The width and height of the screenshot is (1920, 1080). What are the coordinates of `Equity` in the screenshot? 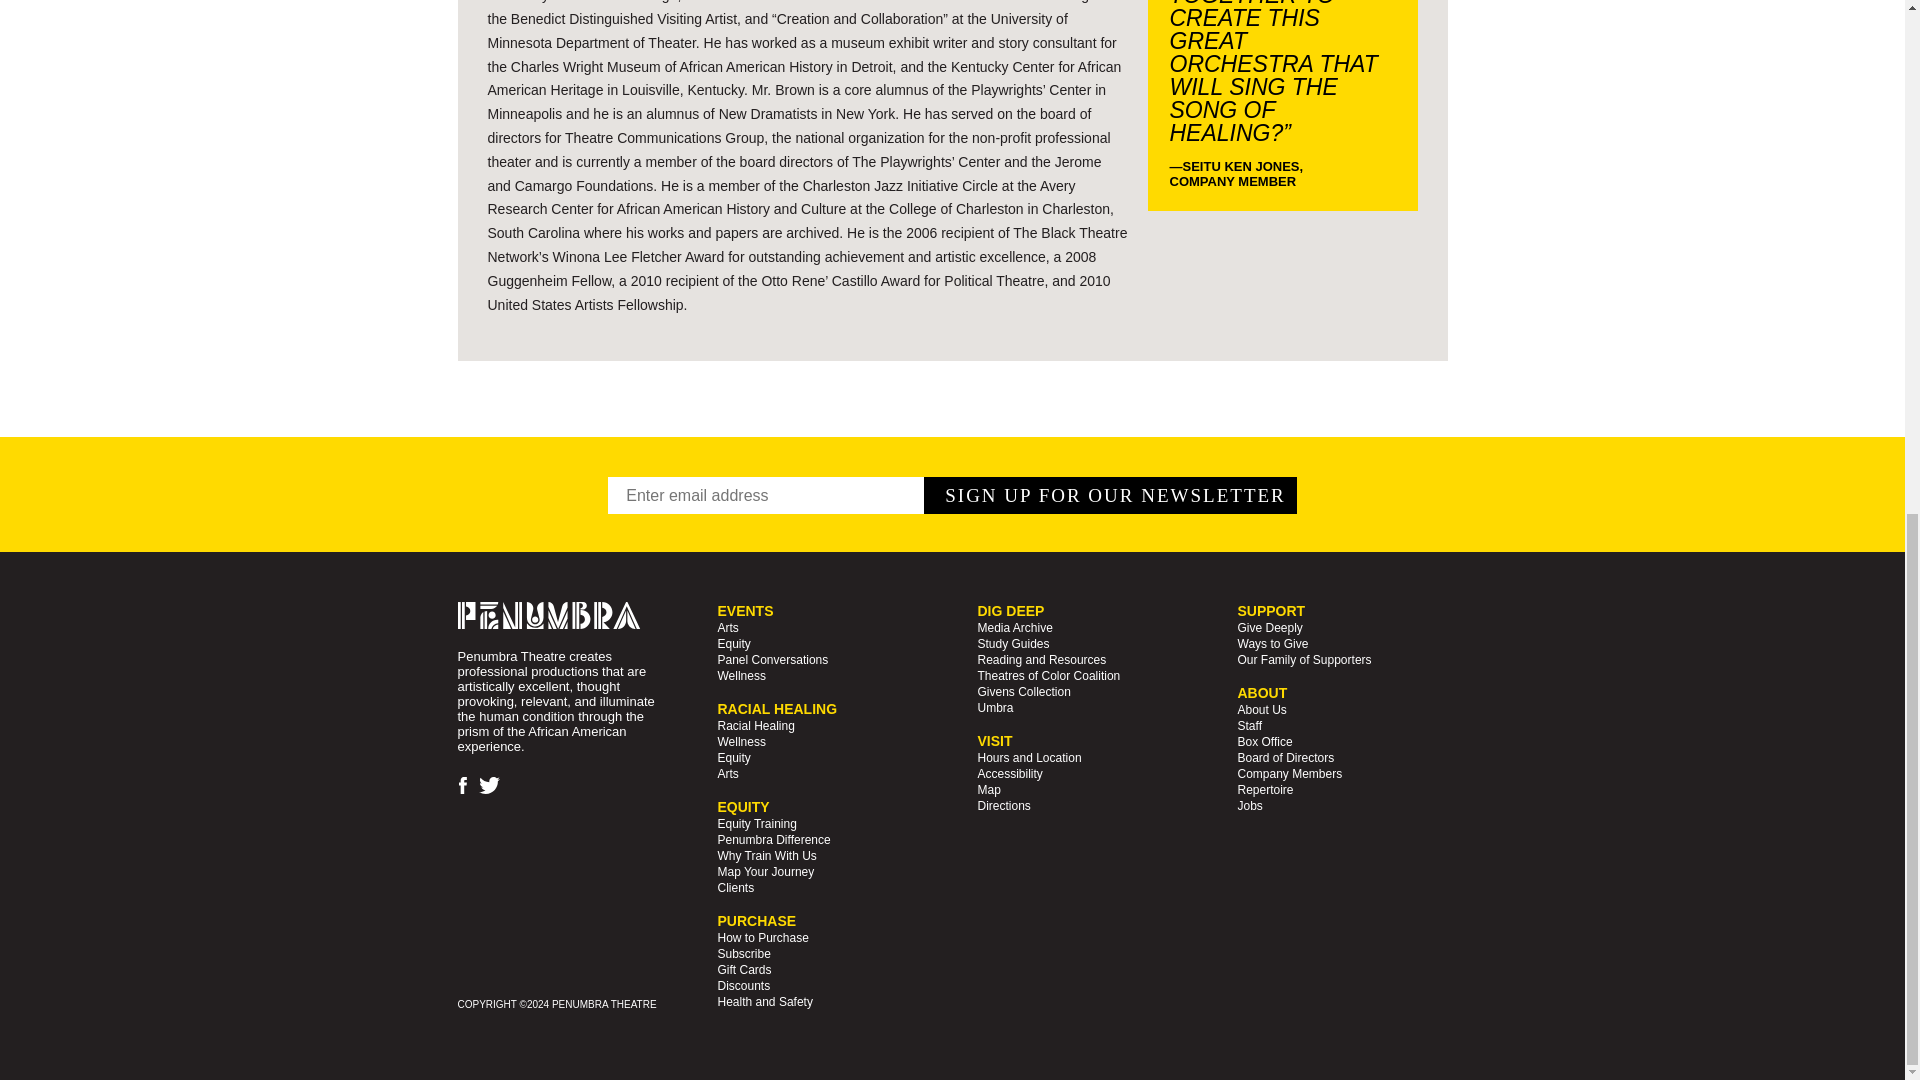 It's located at (734, 757).